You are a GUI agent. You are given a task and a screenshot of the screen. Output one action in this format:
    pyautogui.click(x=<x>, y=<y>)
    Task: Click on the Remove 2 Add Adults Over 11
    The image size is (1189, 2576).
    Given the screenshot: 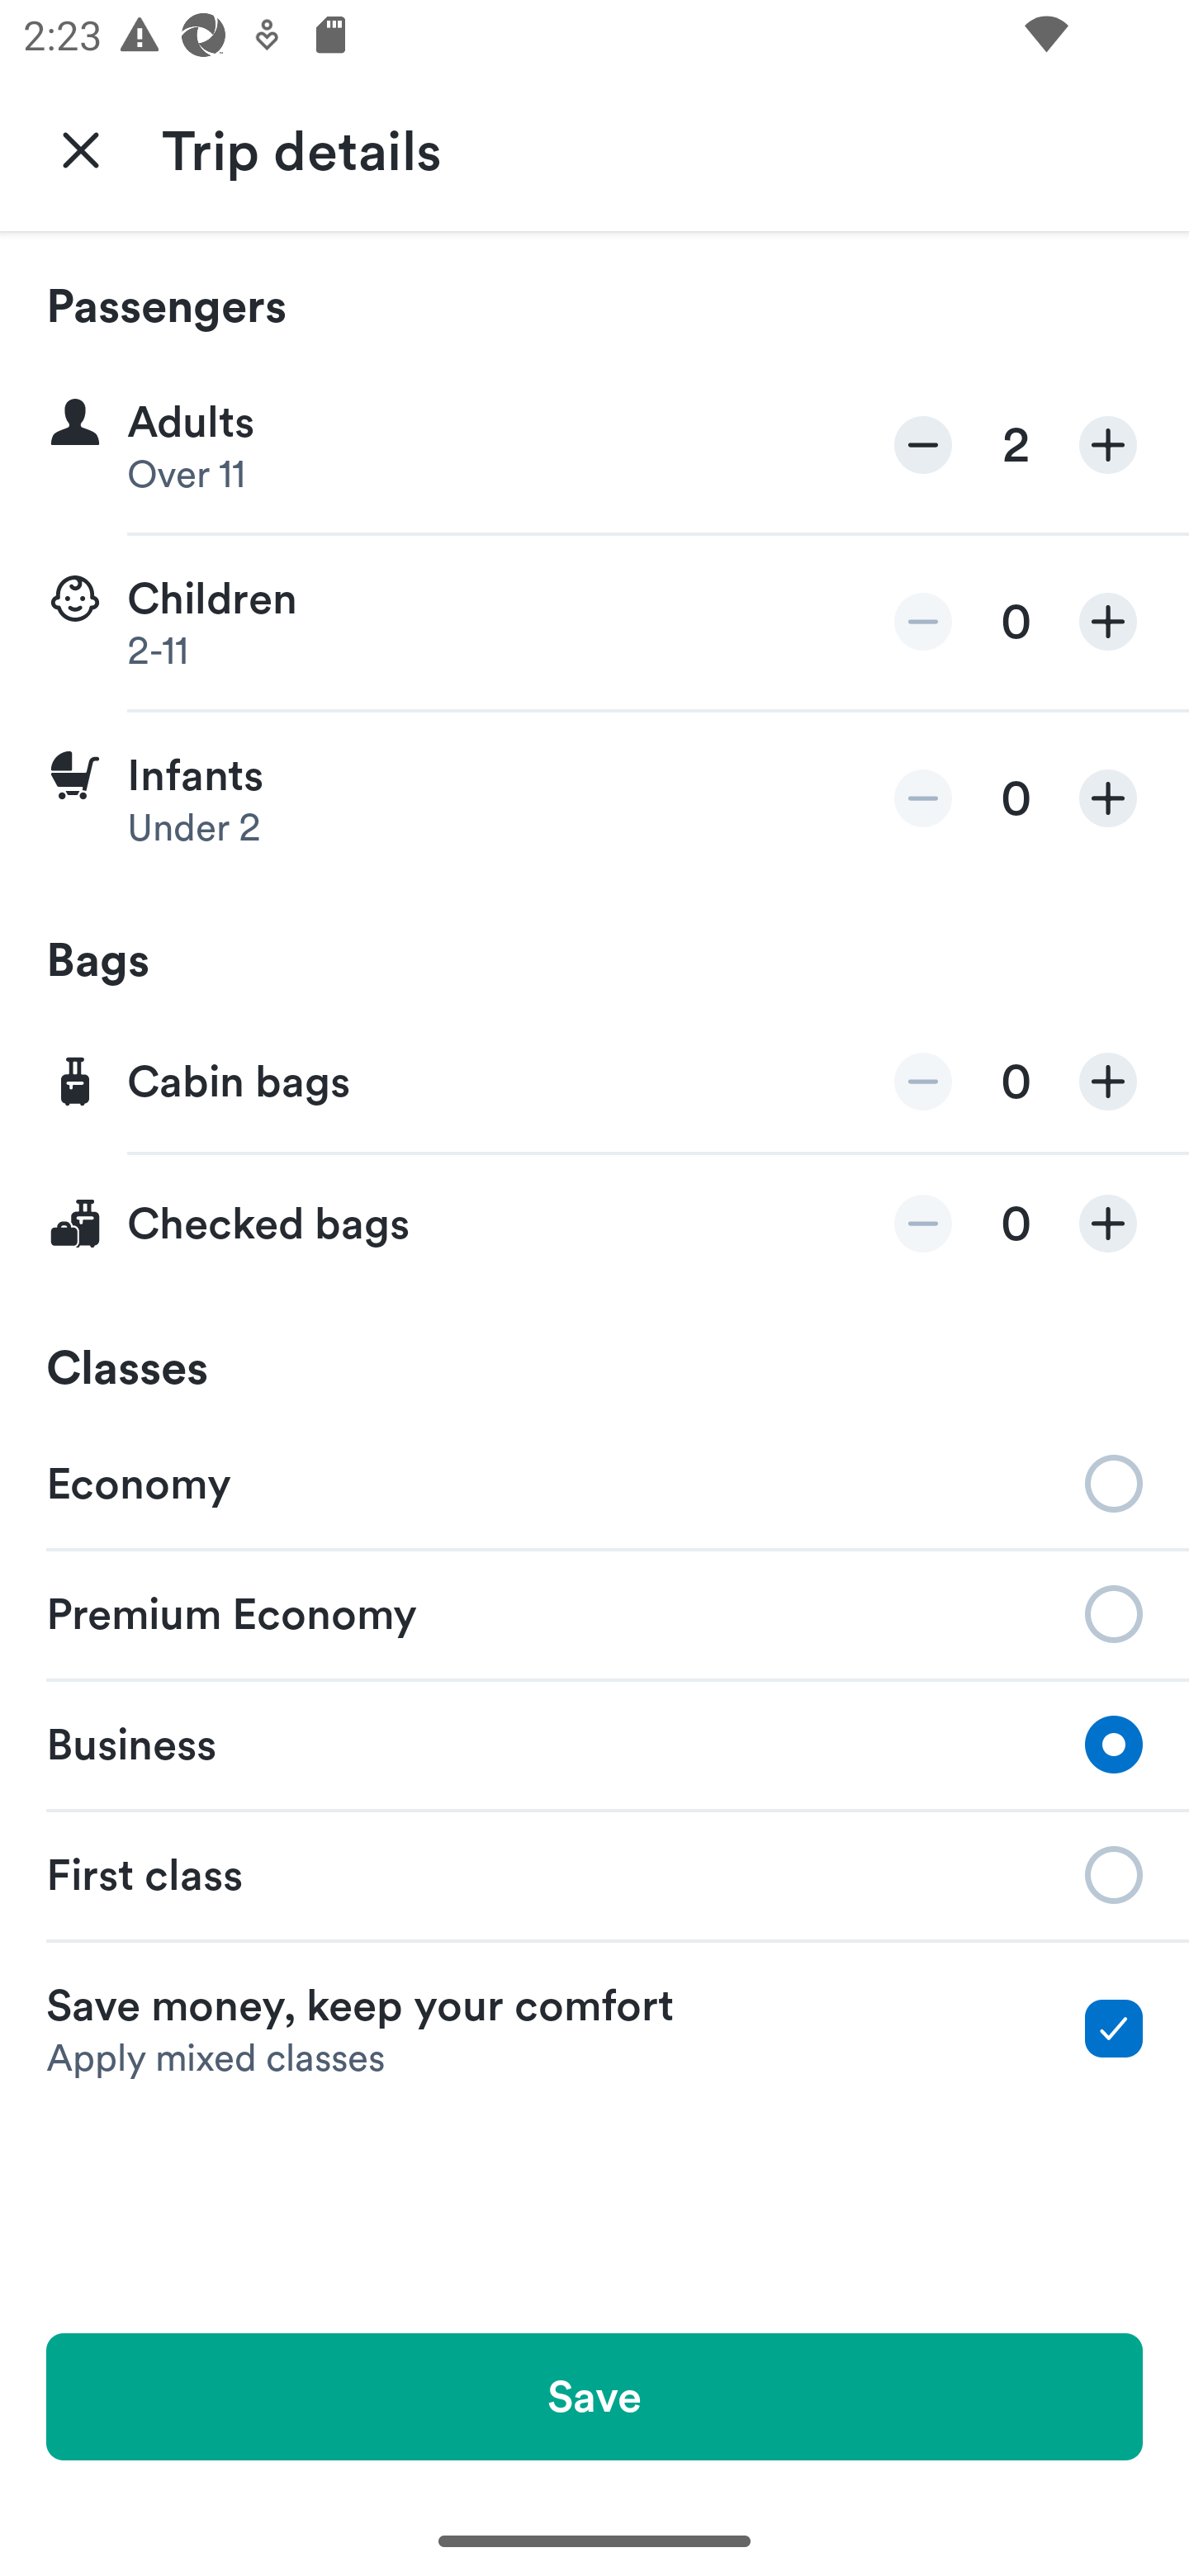 What is the action you would take?
    pyautogui.click(x=594, y=446)
    